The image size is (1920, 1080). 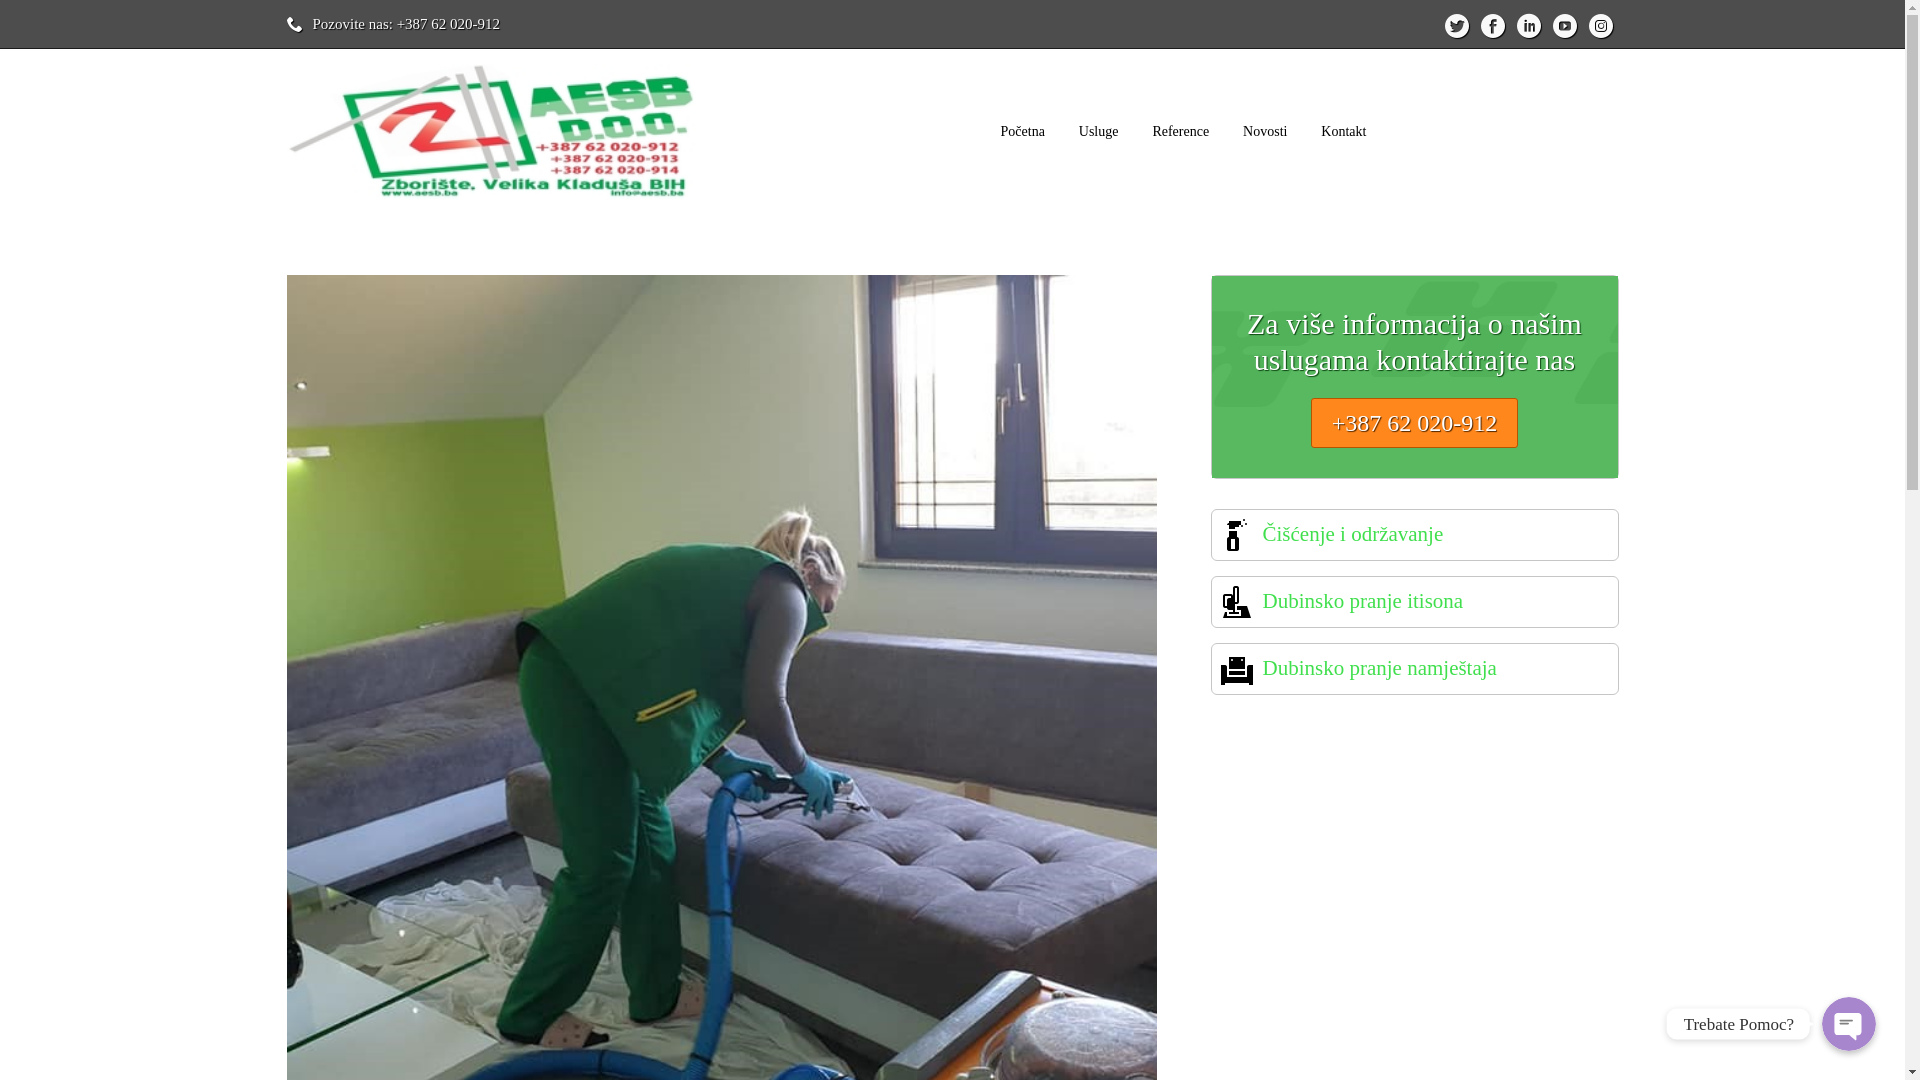 I want to click on +387 62 020-912, so click(x=1415, y=423).